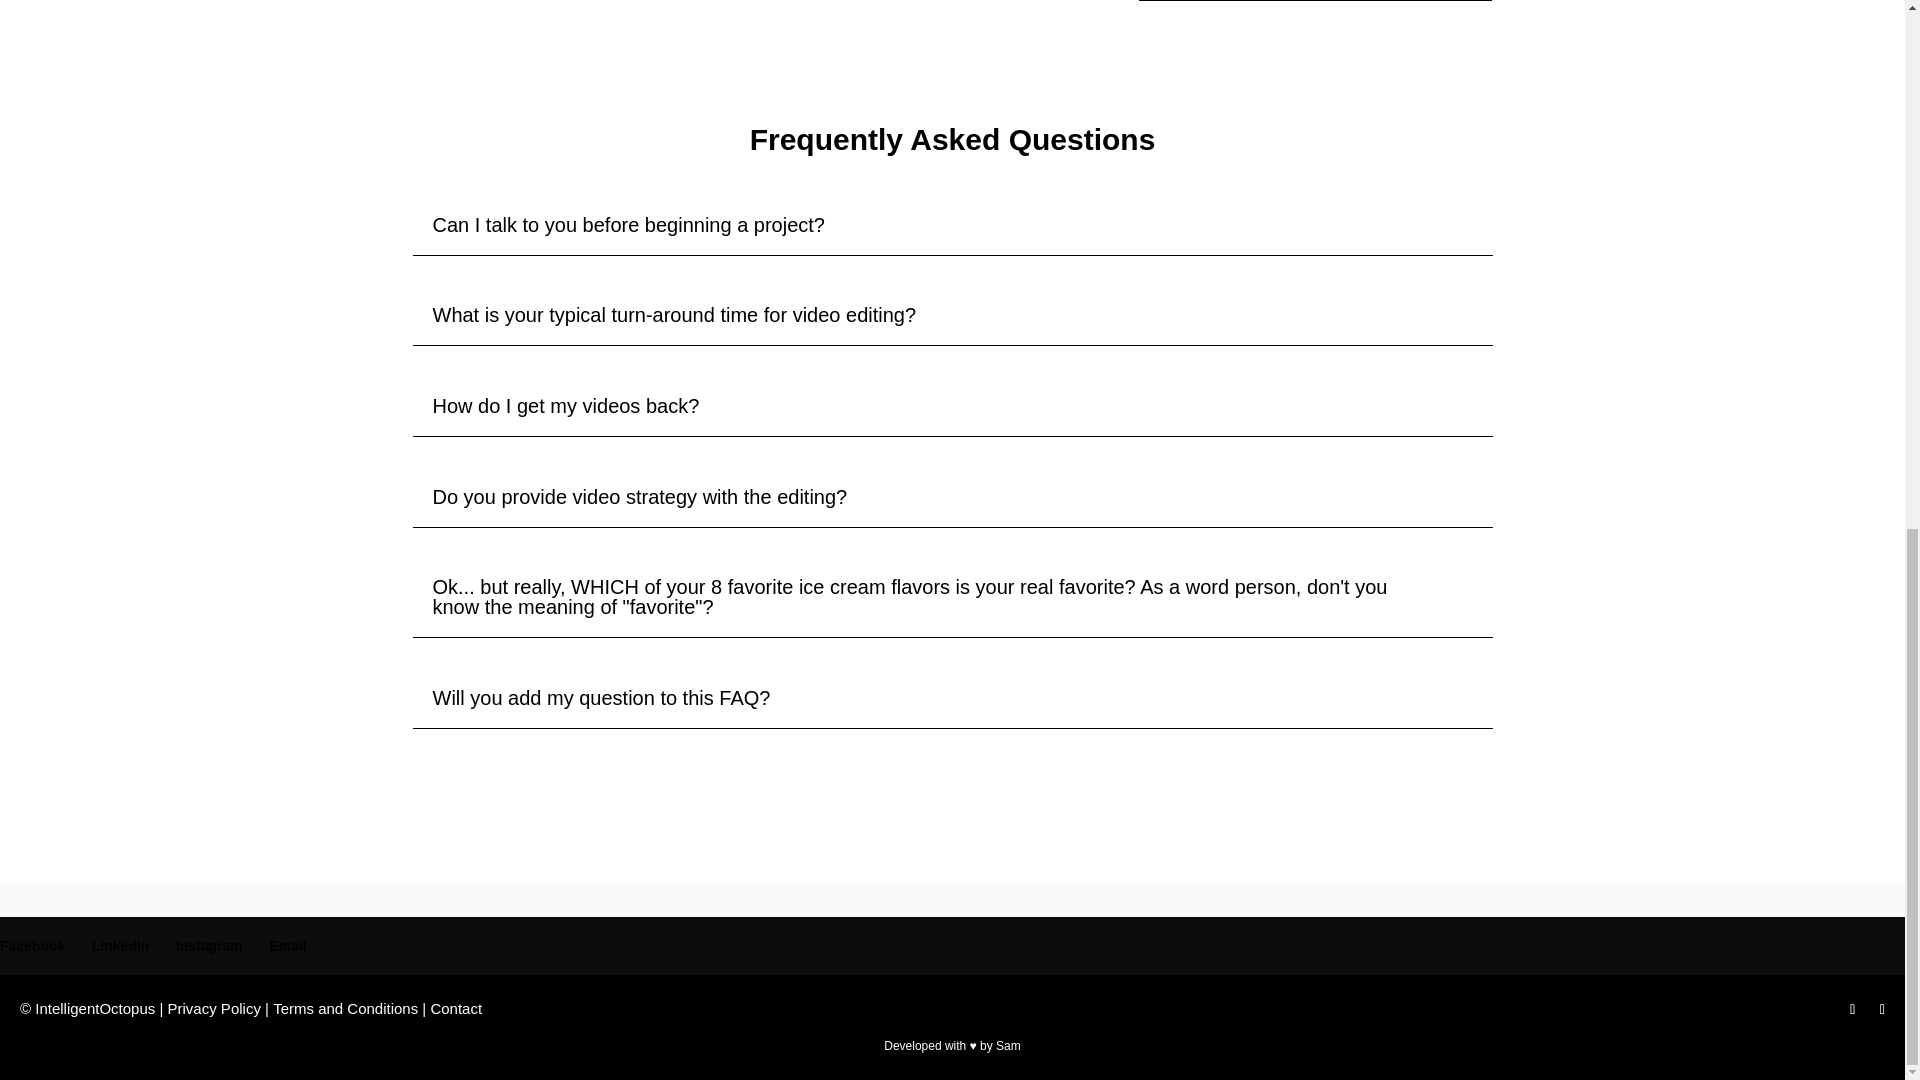  I want to click on Sam, so click(1008, 1046).